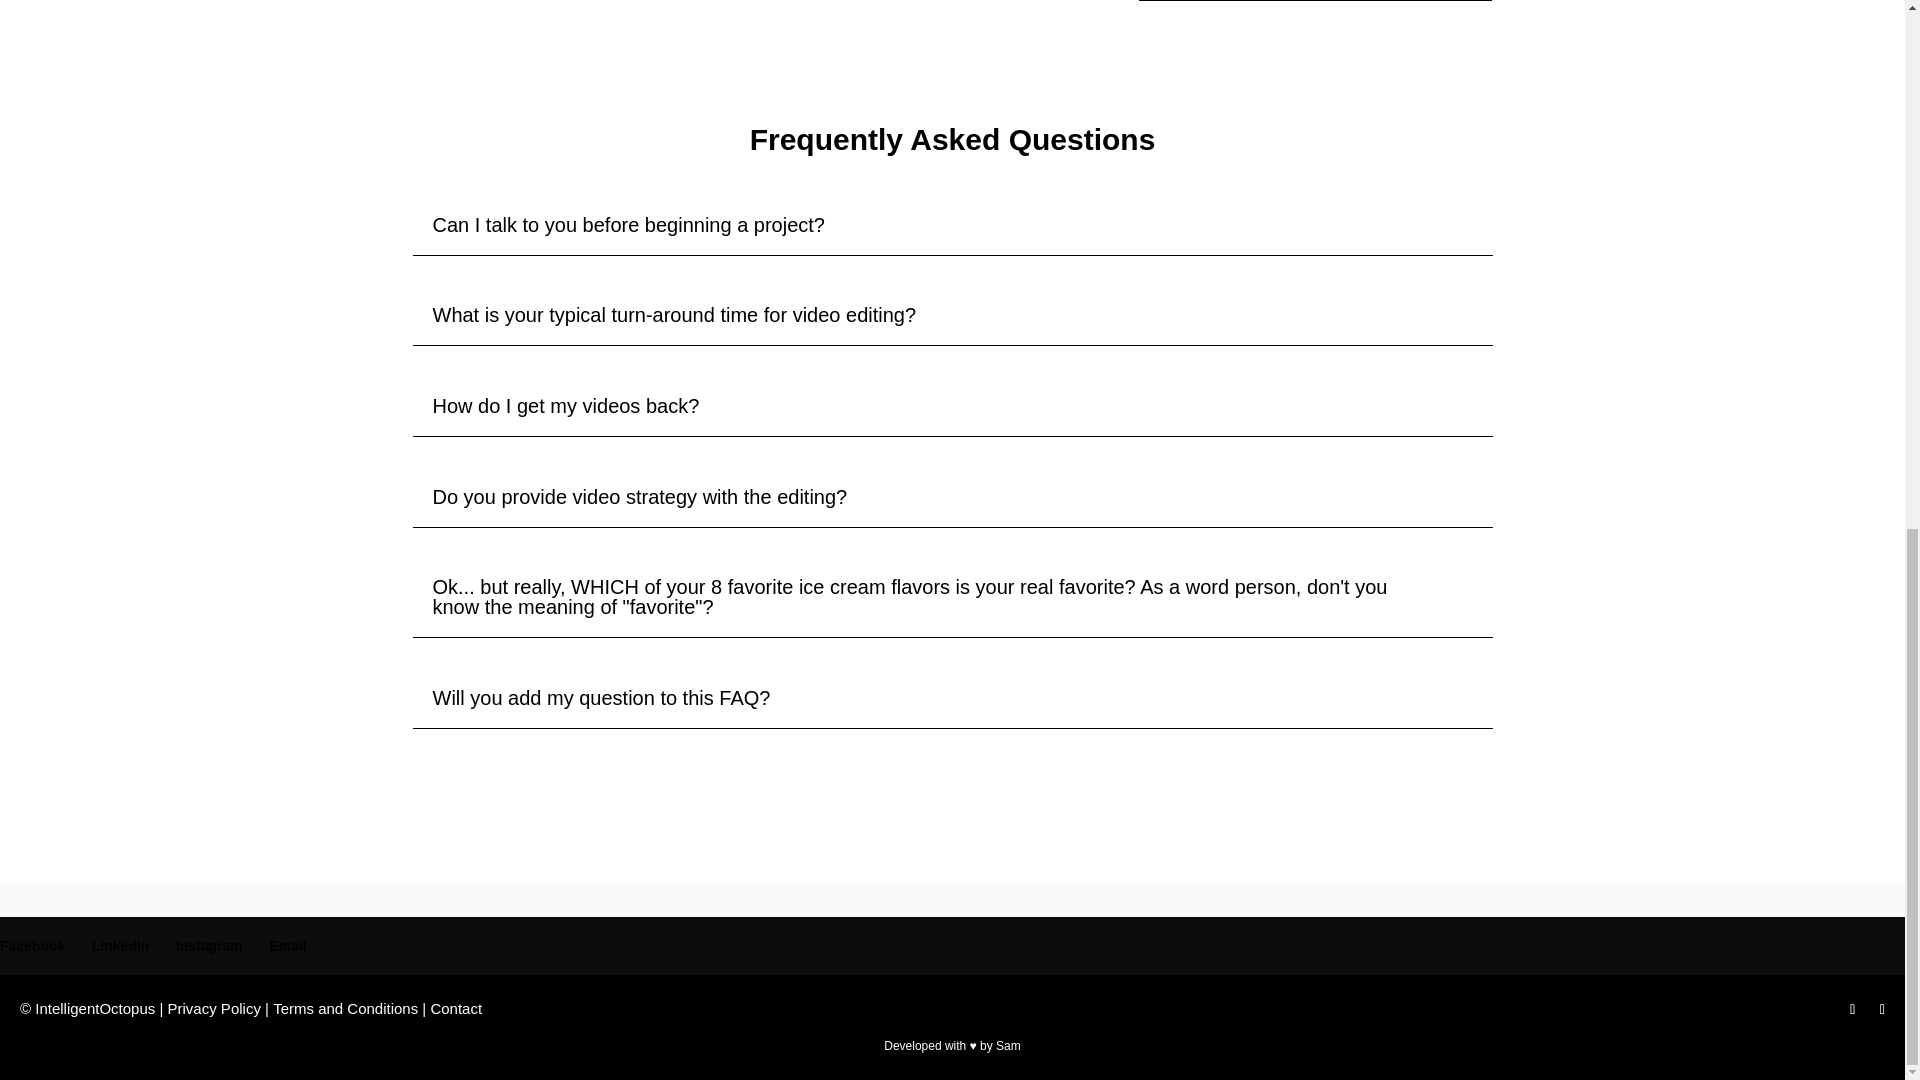  I want to click on Sam, so click(1008, 1046).